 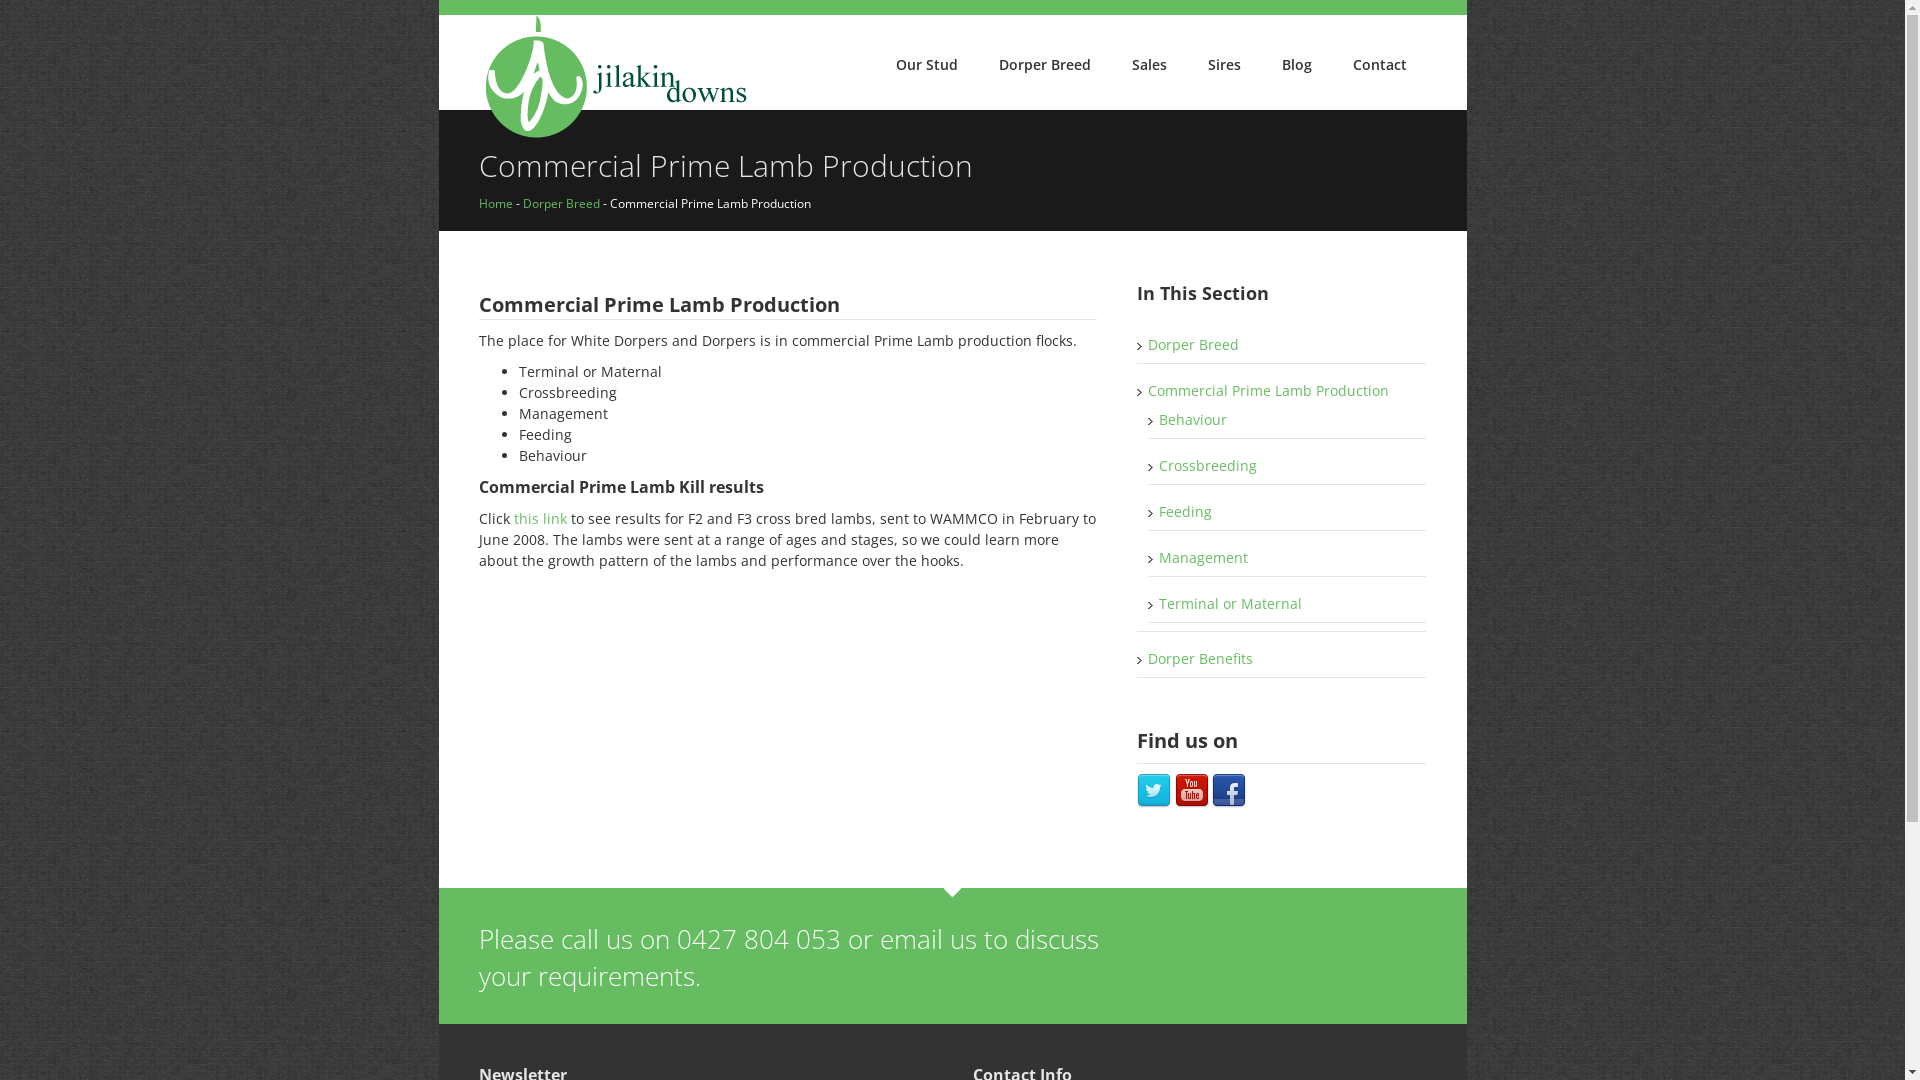 I want to click on Home, so click(x=495, y=204).